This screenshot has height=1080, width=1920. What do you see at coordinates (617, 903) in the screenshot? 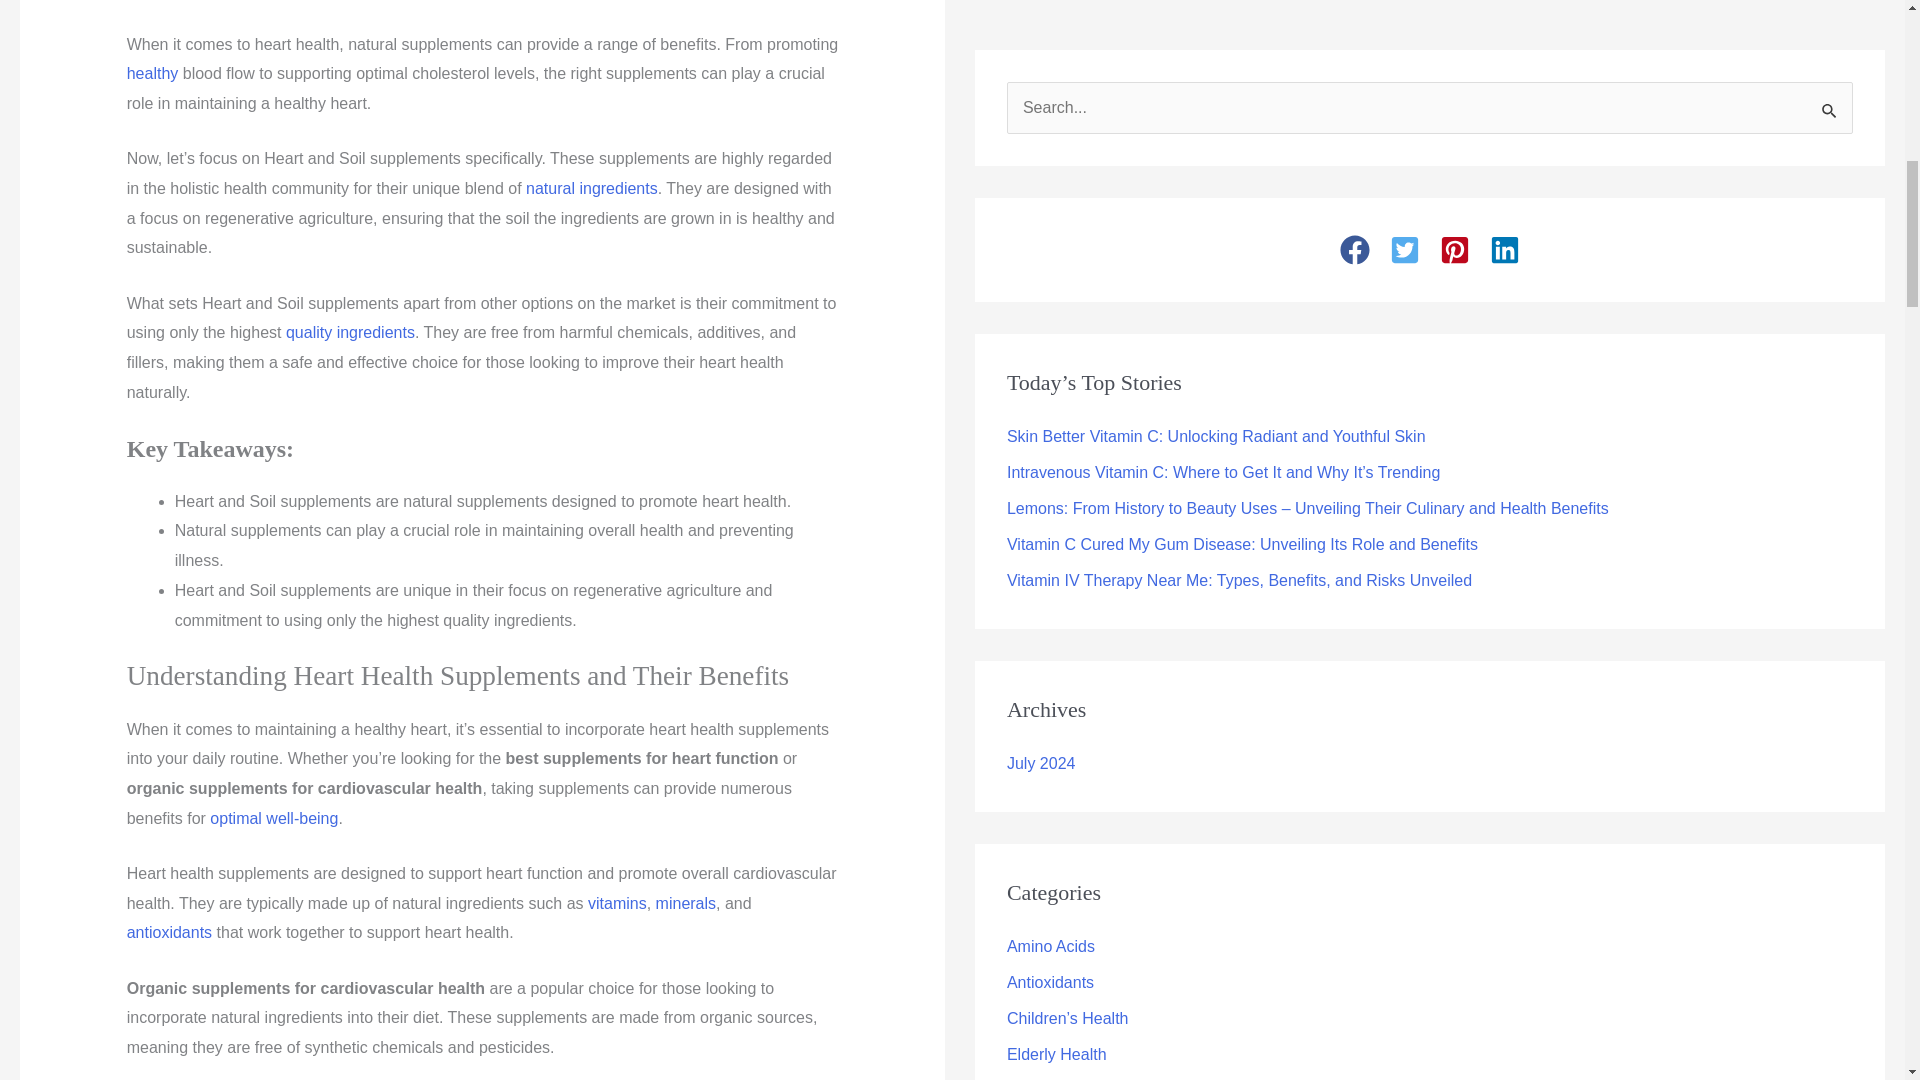
I see `vitamins` at bounding box center [617, 903].